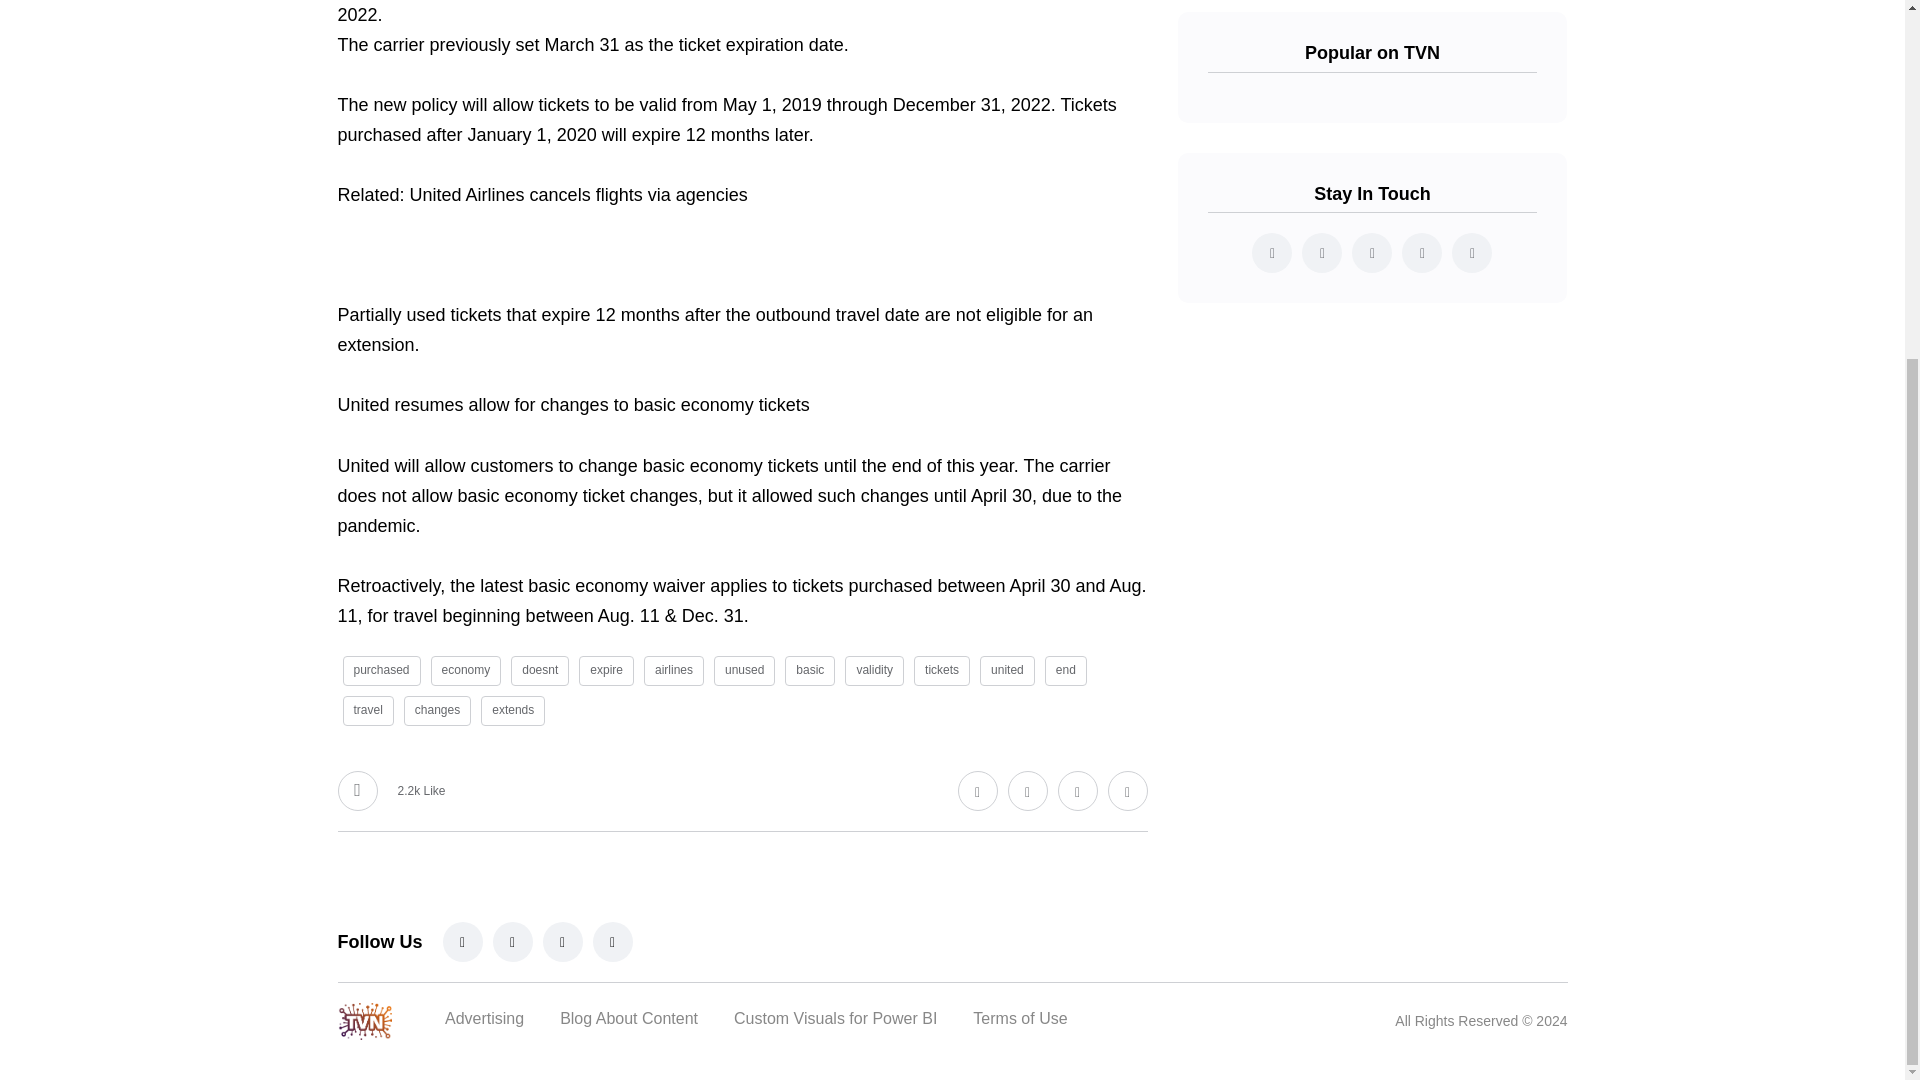 The image size is (1920, 1080). I want to click on extends, so click(513, 710).